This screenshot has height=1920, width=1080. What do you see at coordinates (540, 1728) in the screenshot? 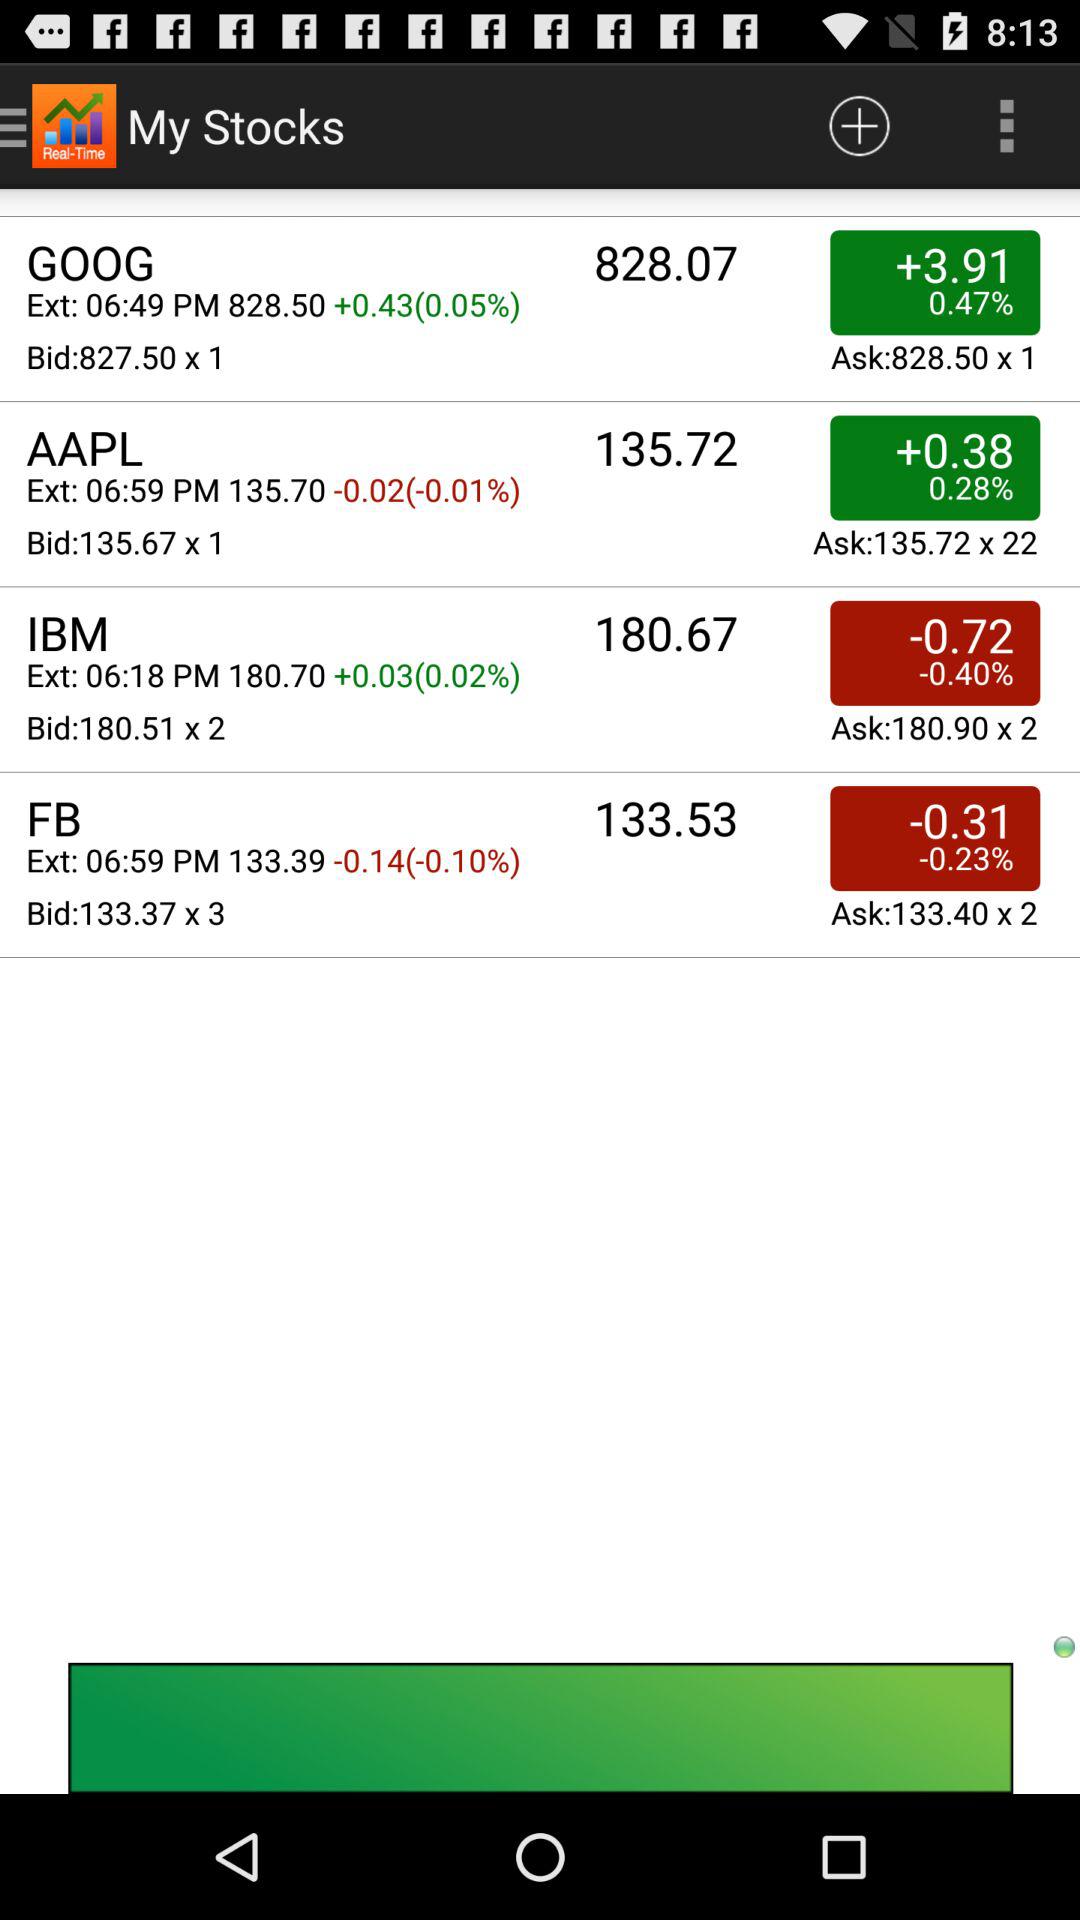
I see `turn off the item at the bottom` at bounding box center [540, 1728].